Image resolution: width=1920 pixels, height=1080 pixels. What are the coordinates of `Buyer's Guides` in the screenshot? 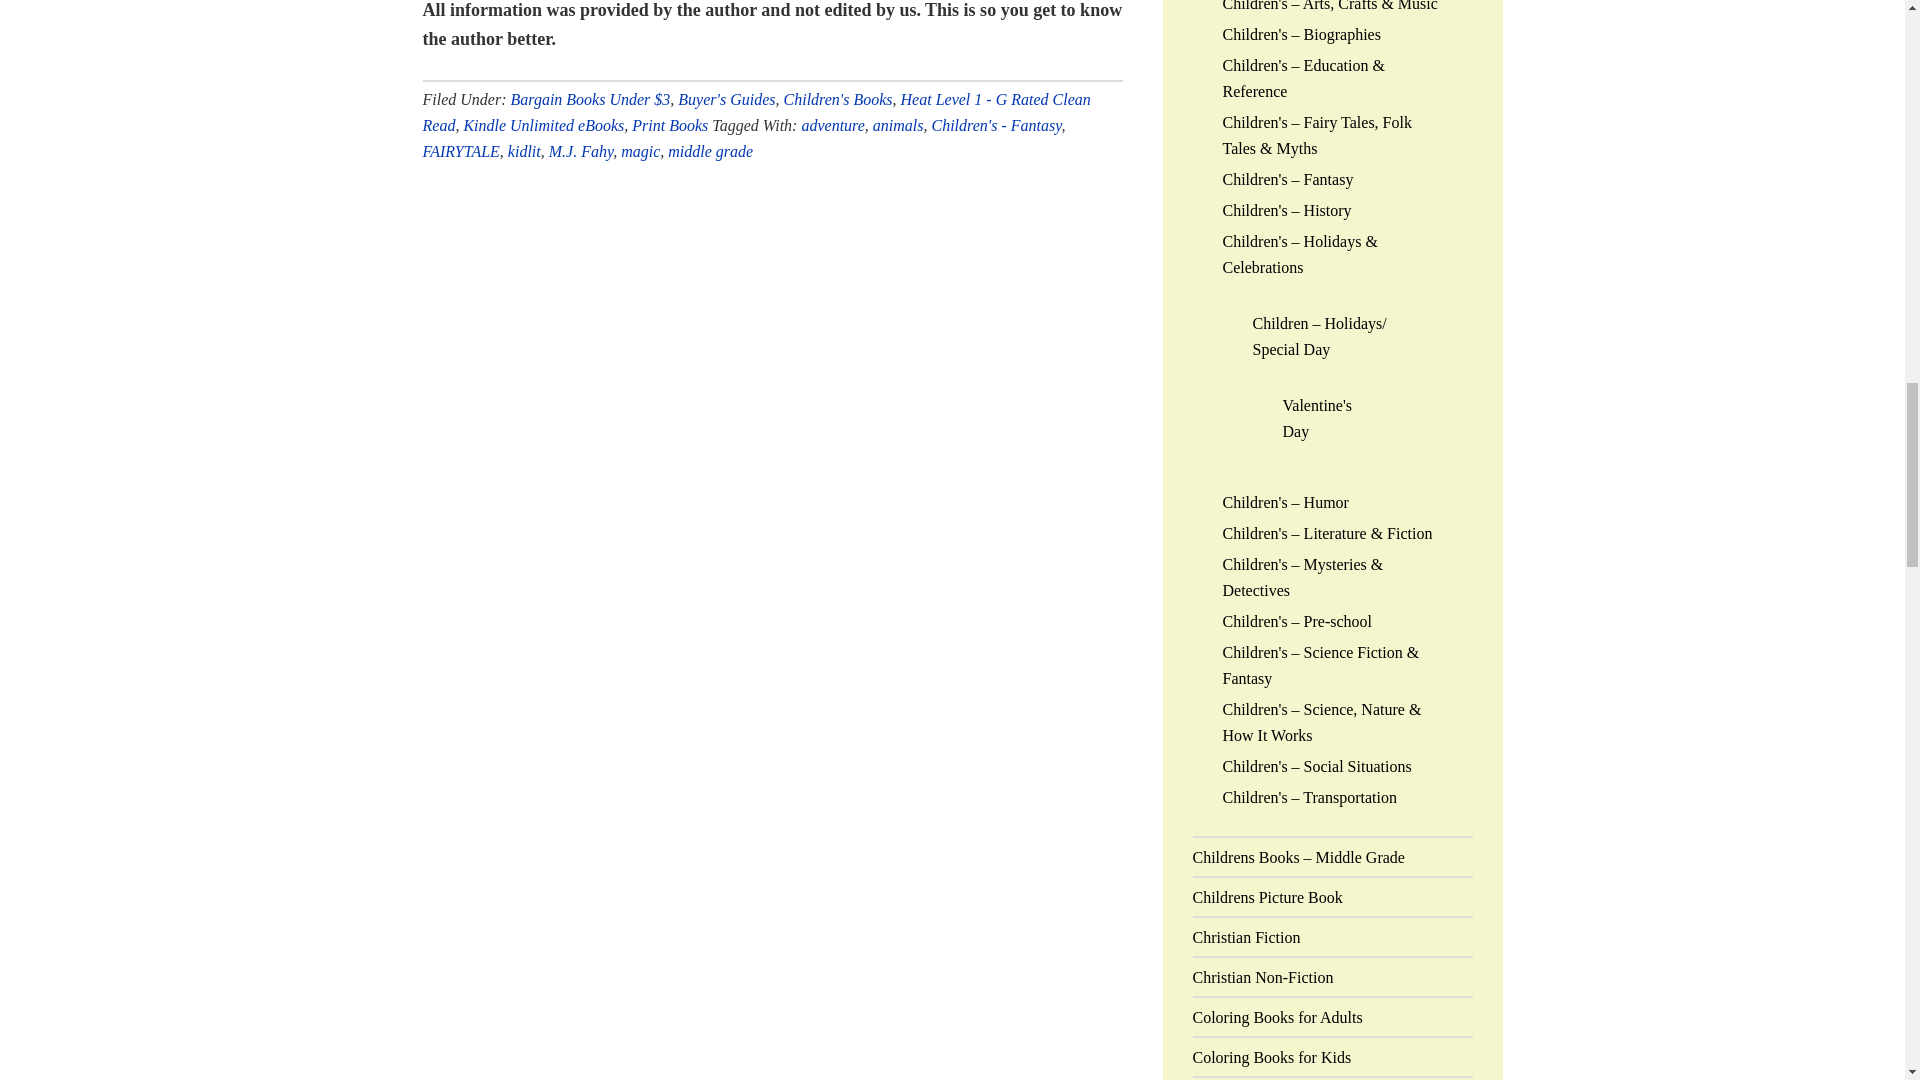 It's located at (726, 98).